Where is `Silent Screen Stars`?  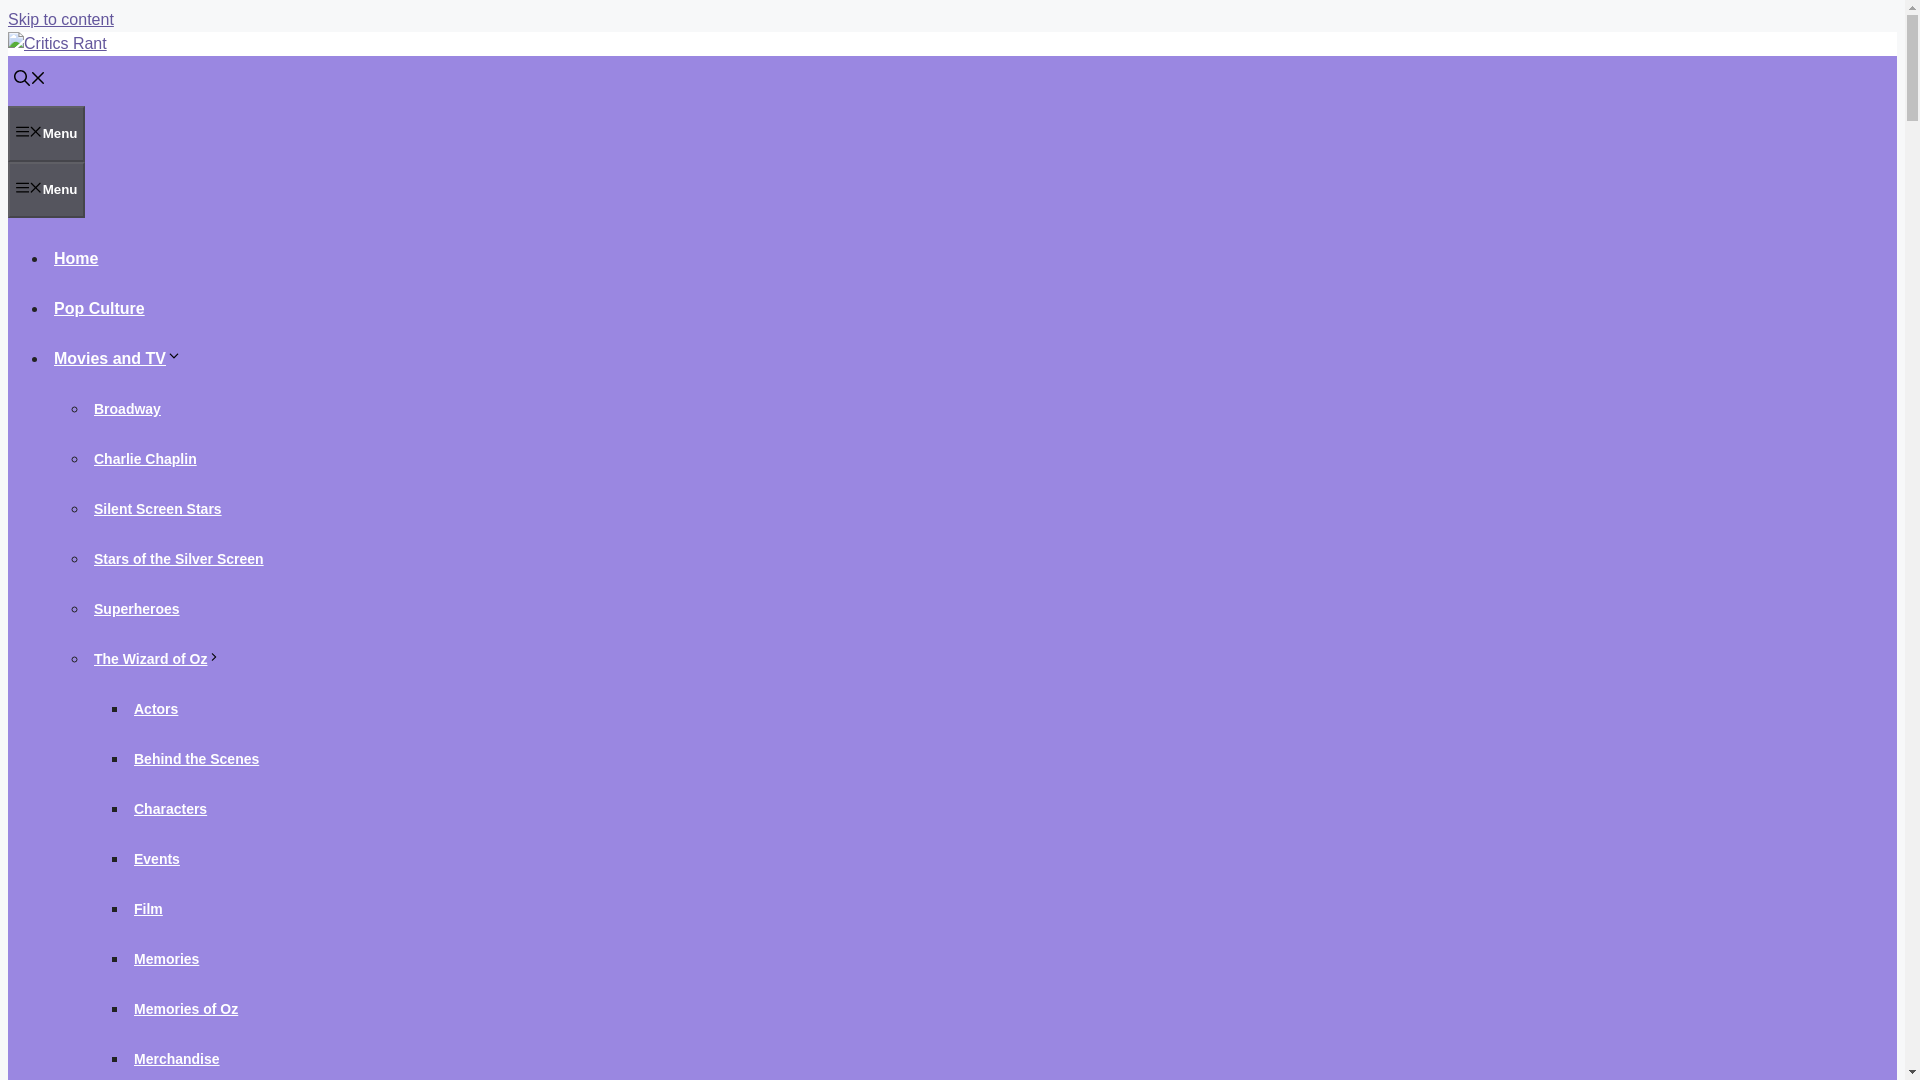 Silent Screen Stars is located at coordinates (158, 509).